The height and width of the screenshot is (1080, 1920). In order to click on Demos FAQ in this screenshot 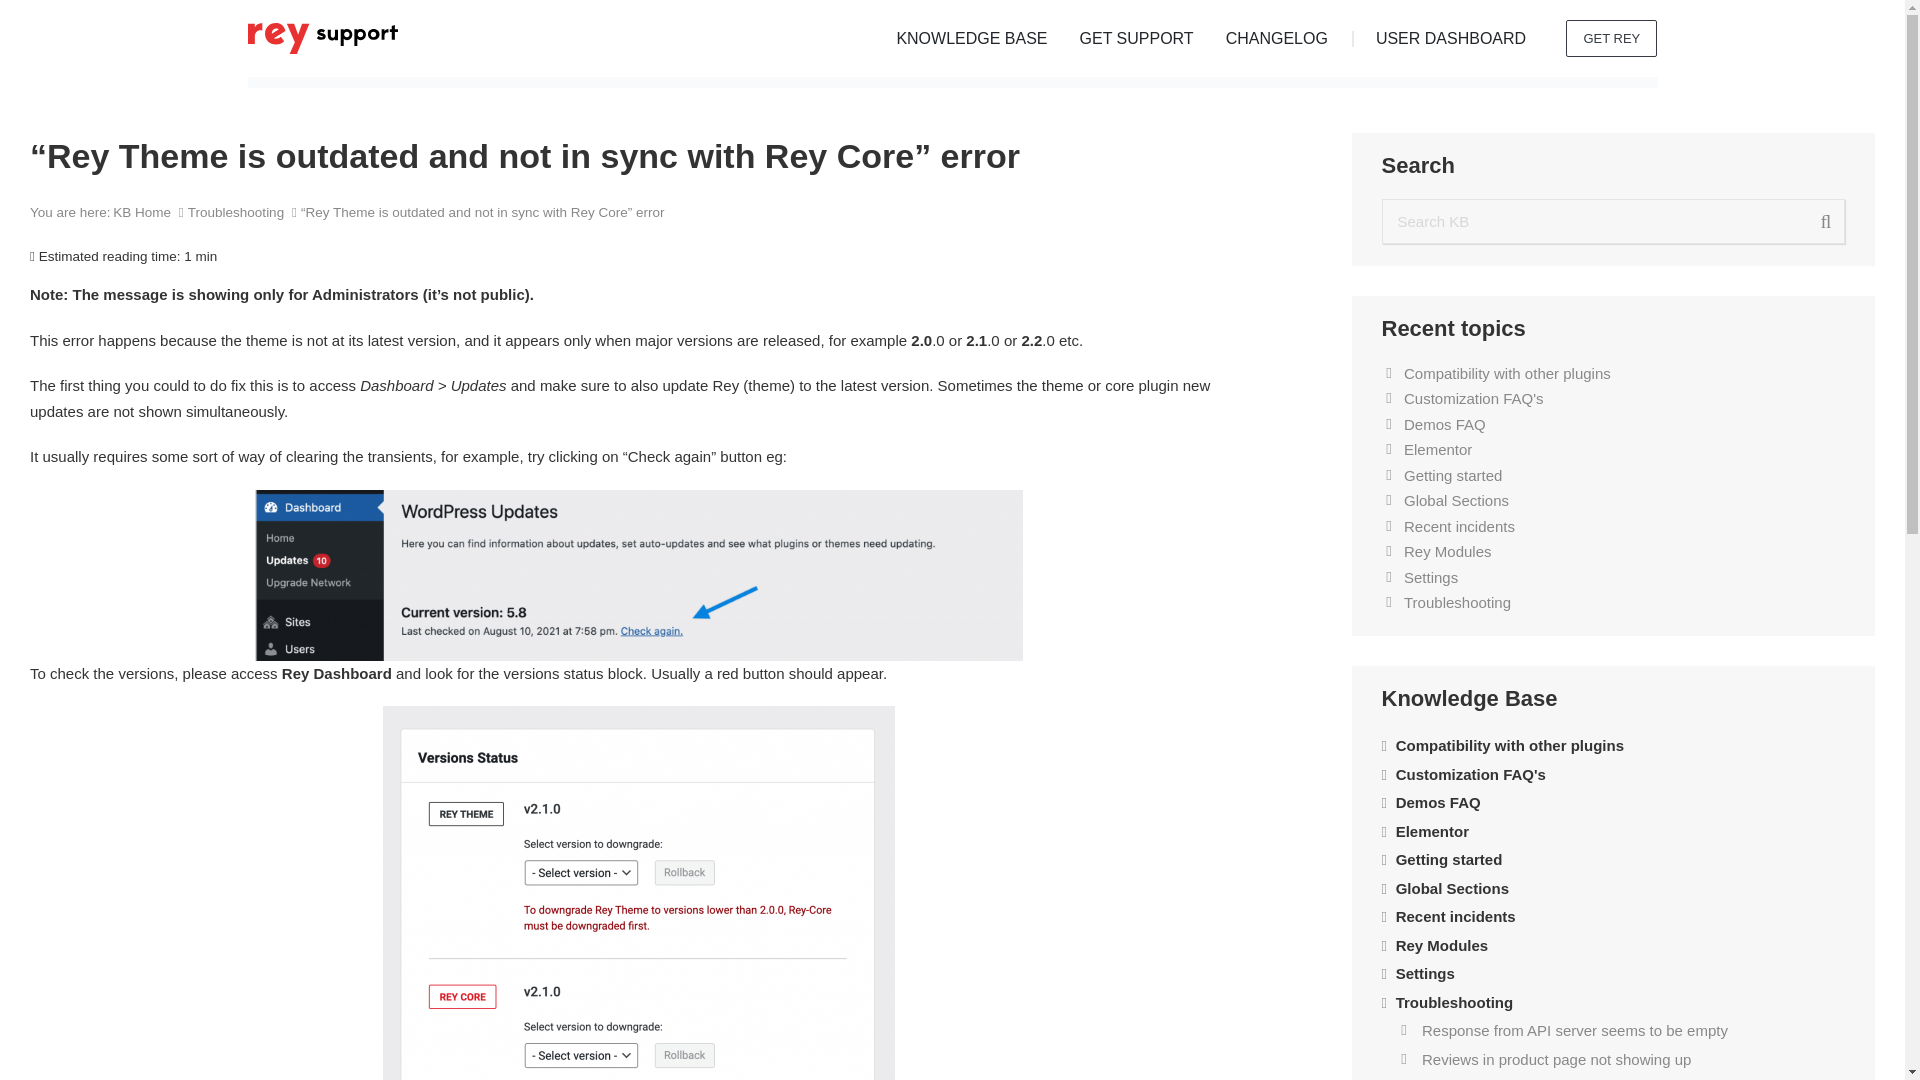, I will do `click(1444, 425)`.